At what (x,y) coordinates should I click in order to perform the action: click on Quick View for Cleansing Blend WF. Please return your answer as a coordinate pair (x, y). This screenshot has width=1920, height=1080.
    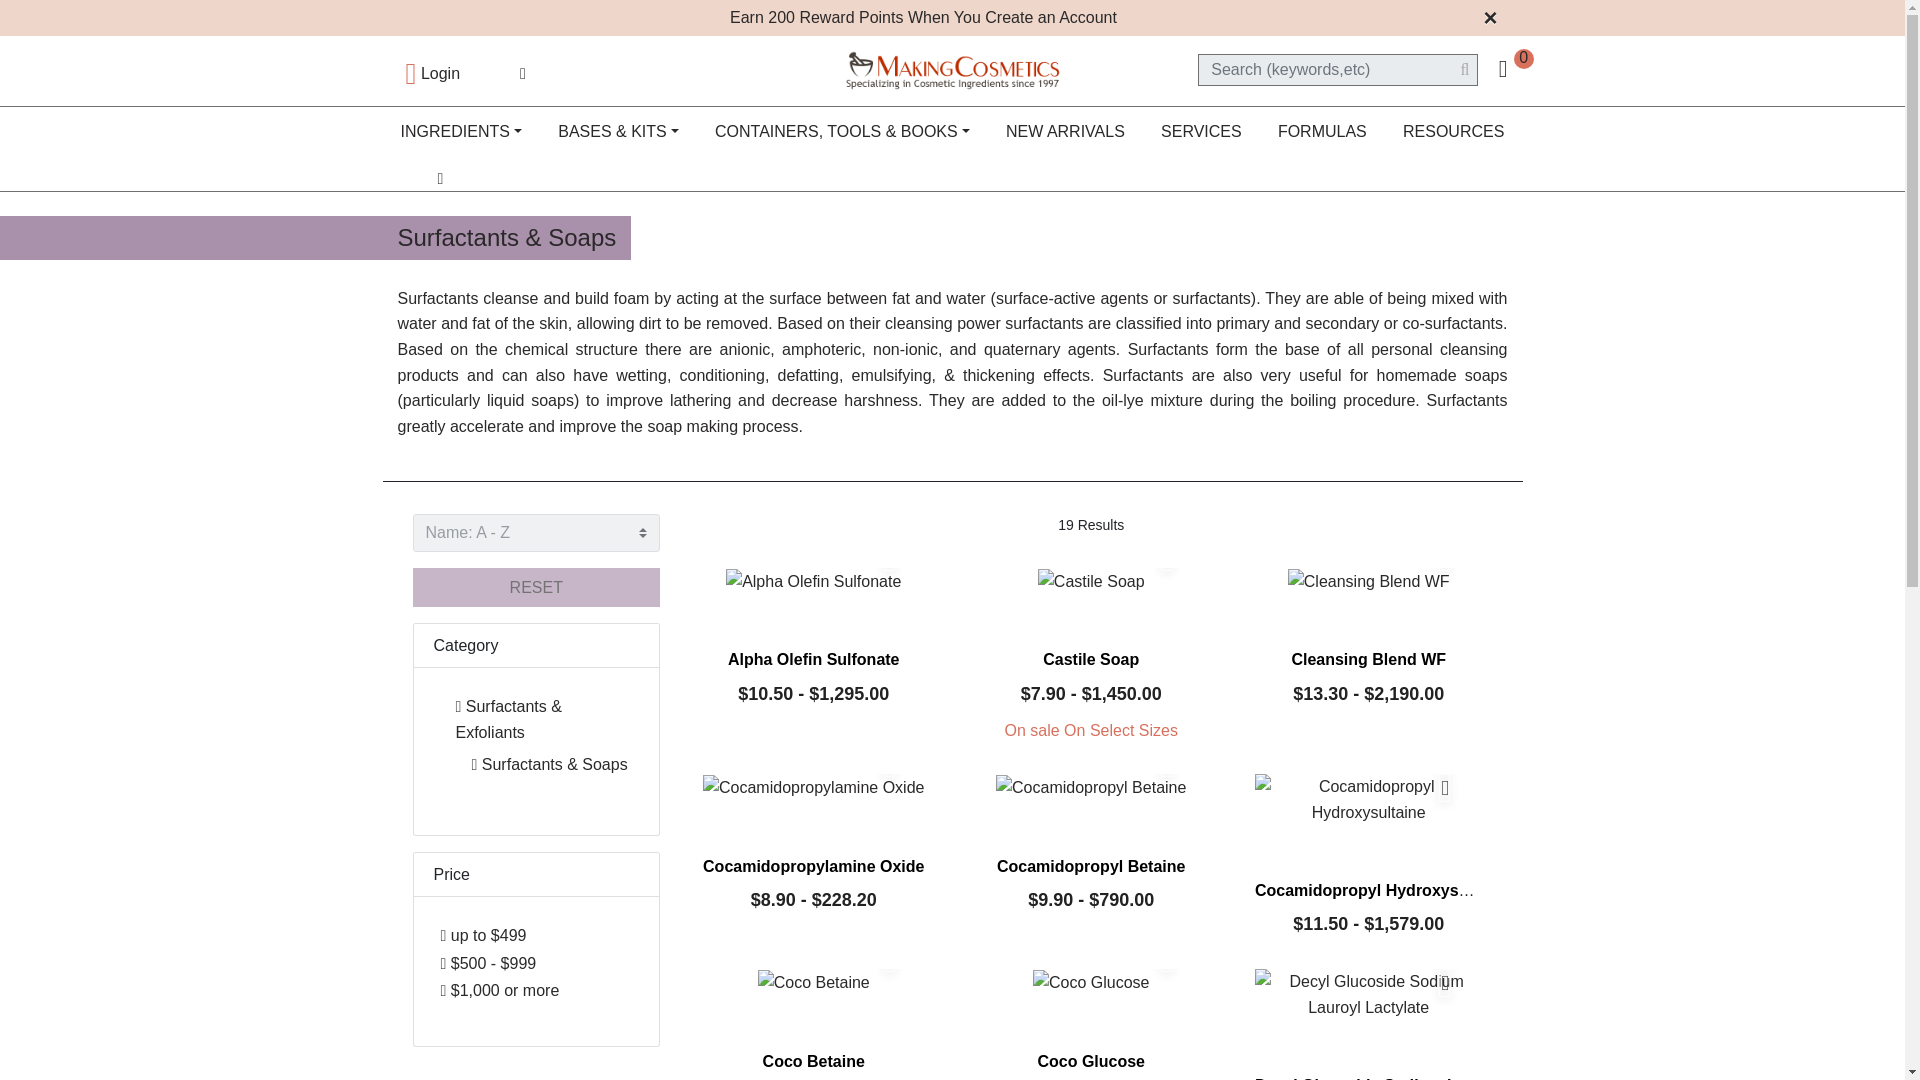
    Looking at the image, I should click on (1445, 556).